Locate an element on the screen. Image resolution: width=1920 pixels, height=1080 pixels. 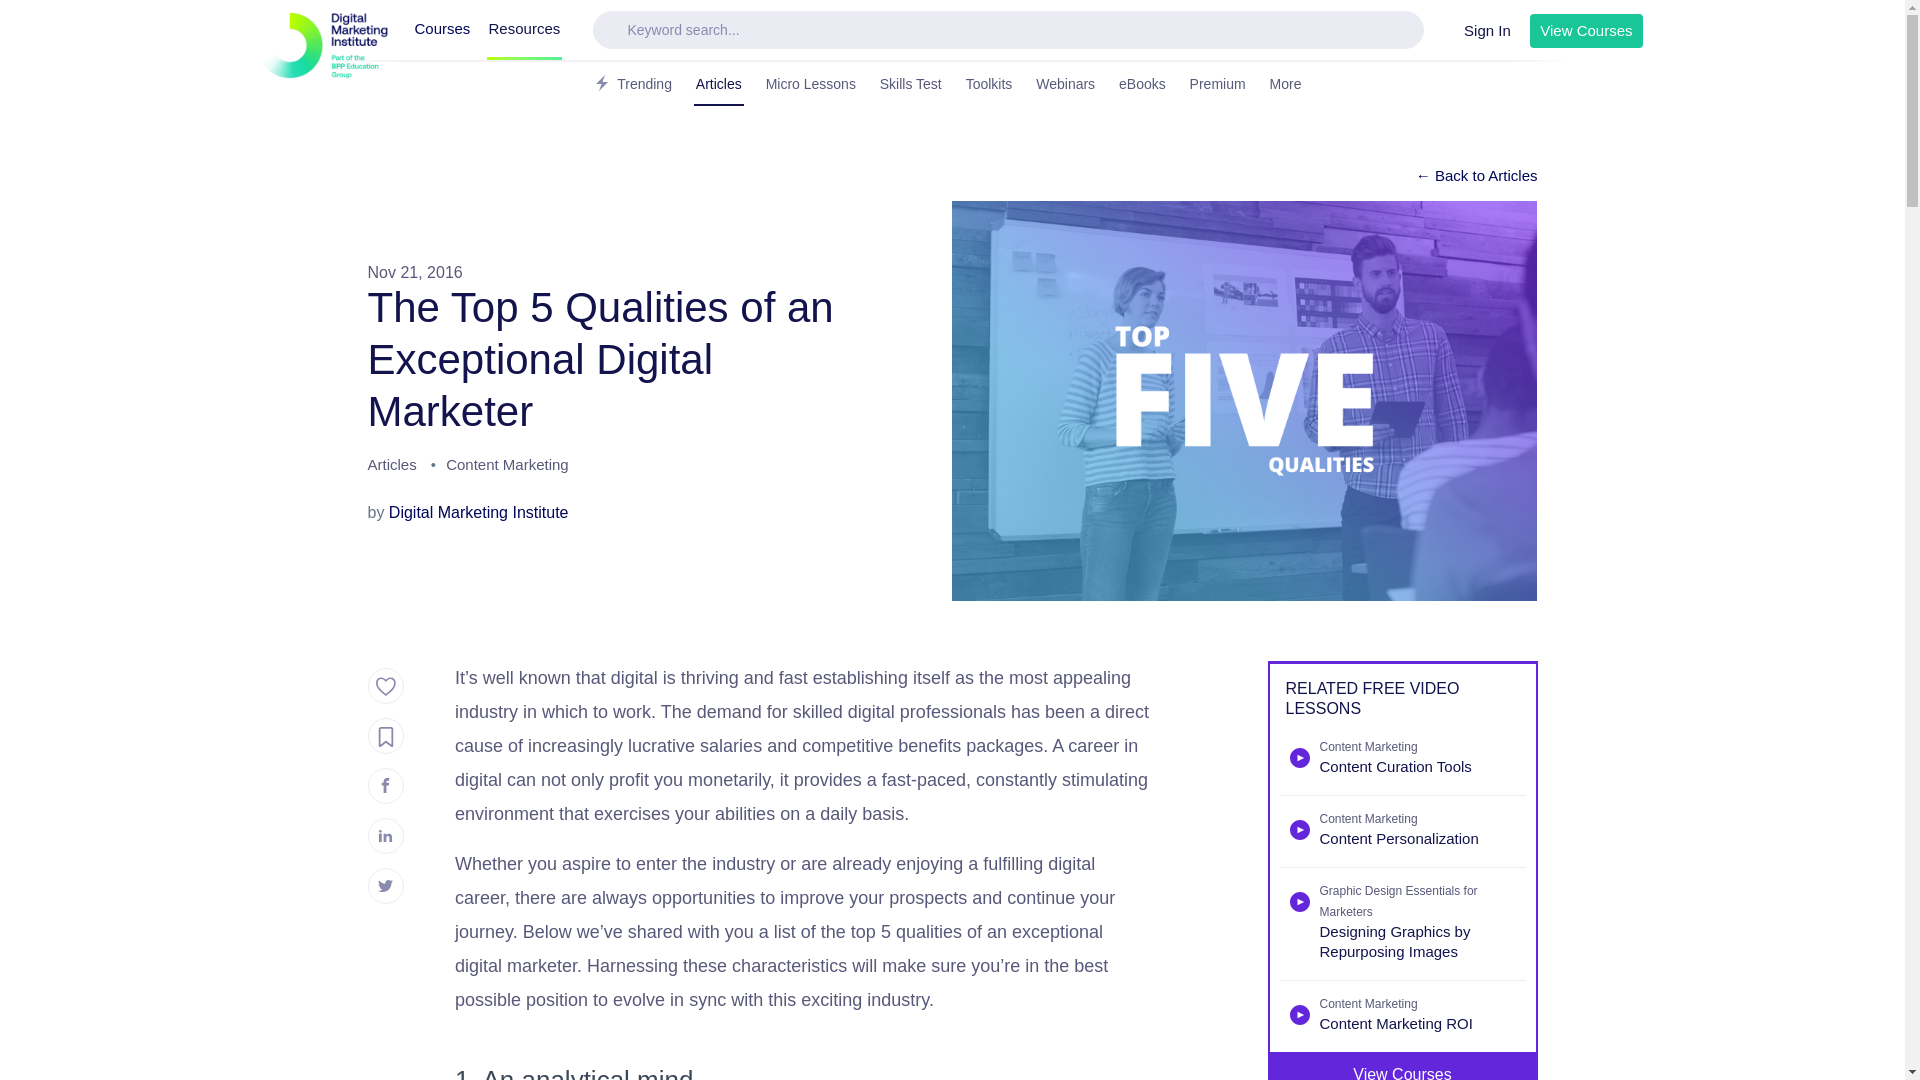
Toolkits is located at coordinates (989, 84).